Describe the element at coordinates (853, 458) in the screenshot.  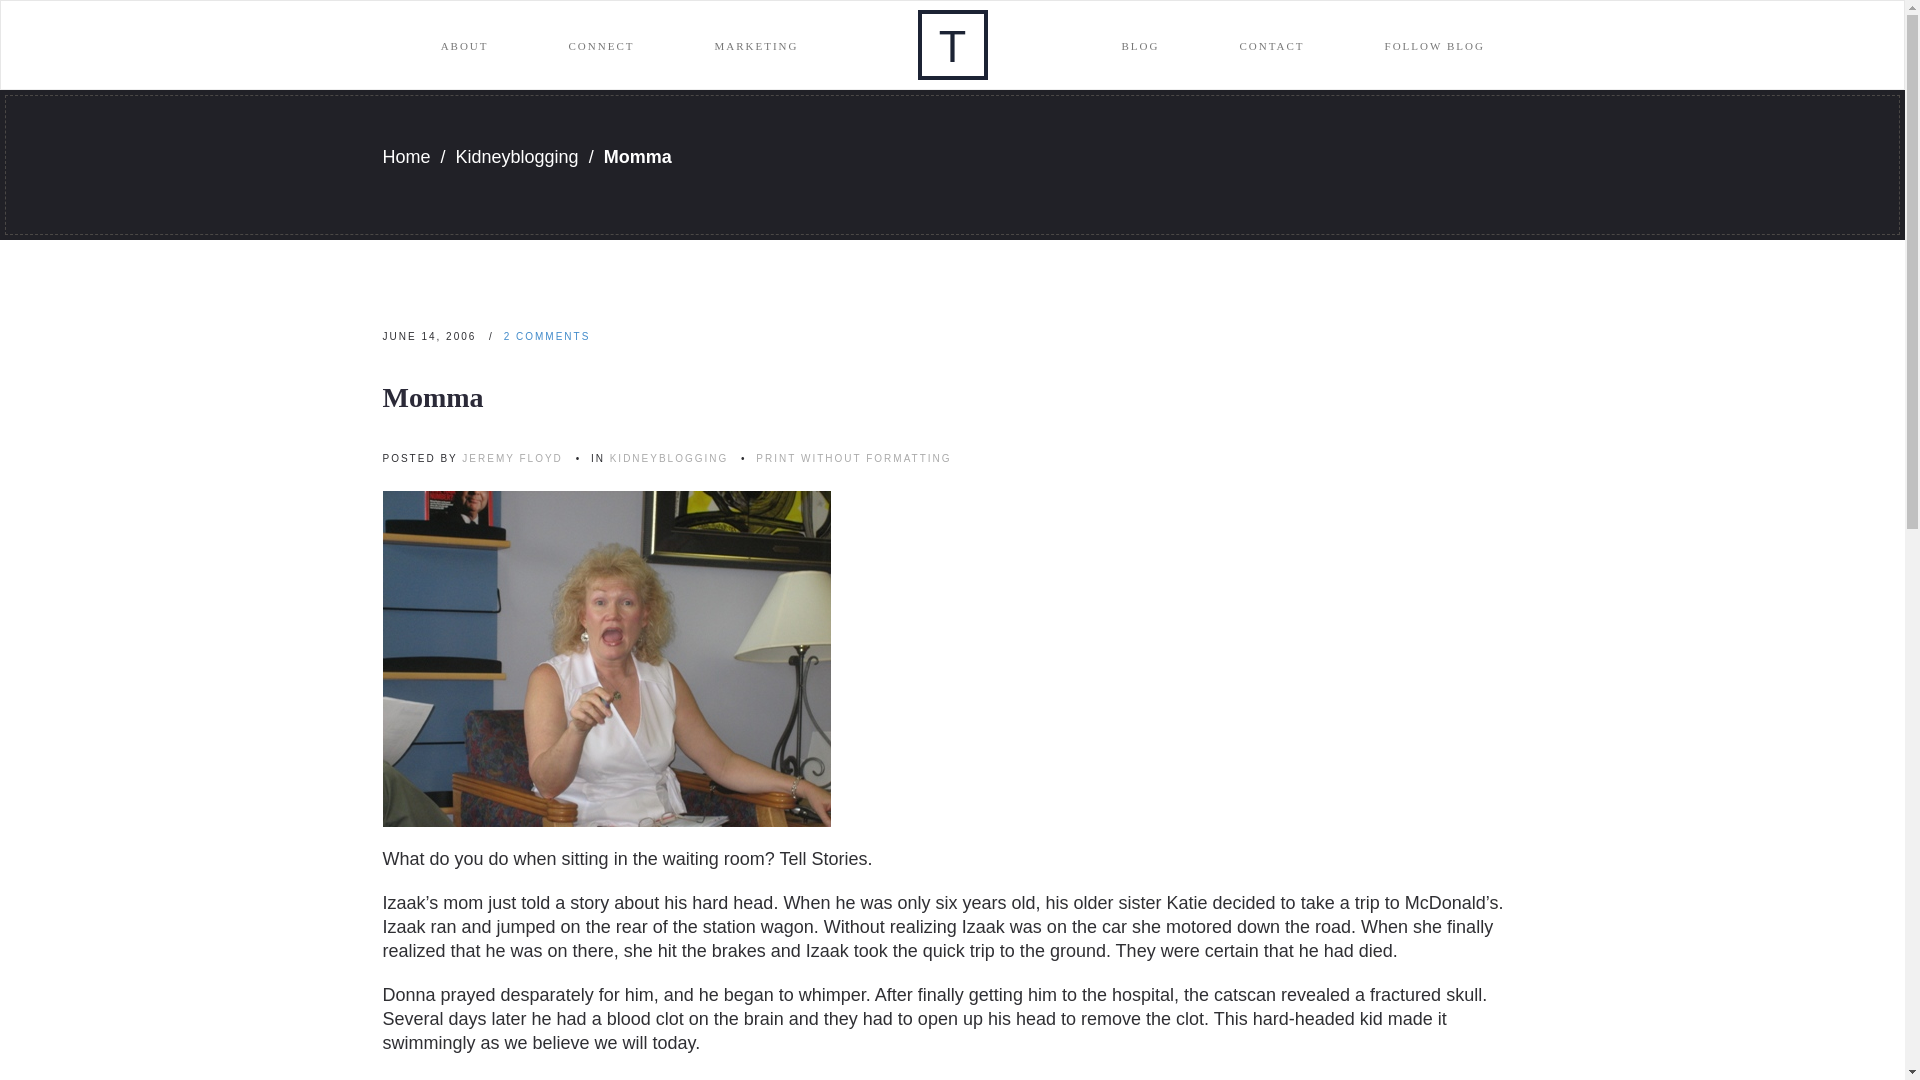
I see `PRINT WITHOUT FORMATTING` at that location.